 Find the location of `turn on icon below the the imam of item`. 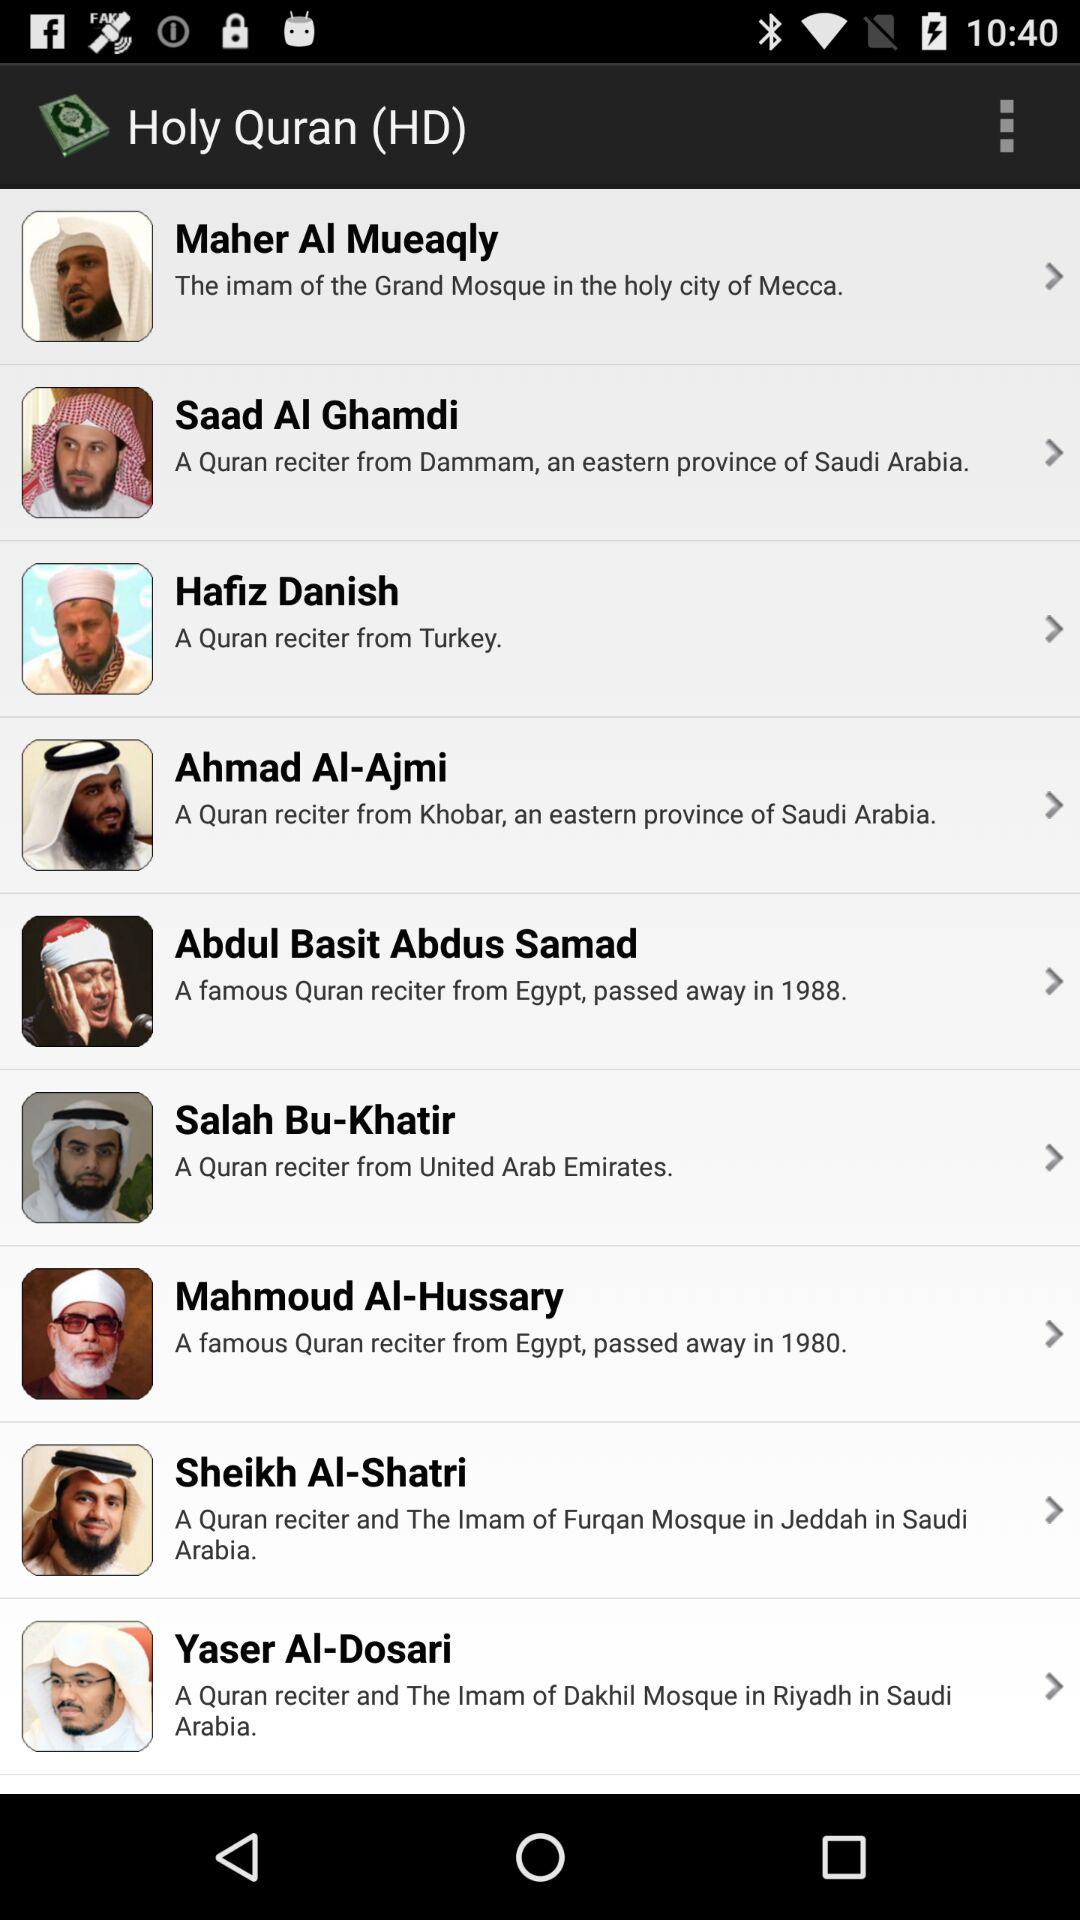

turn on icon below the the imam of item is located at coordinates (316, 413).